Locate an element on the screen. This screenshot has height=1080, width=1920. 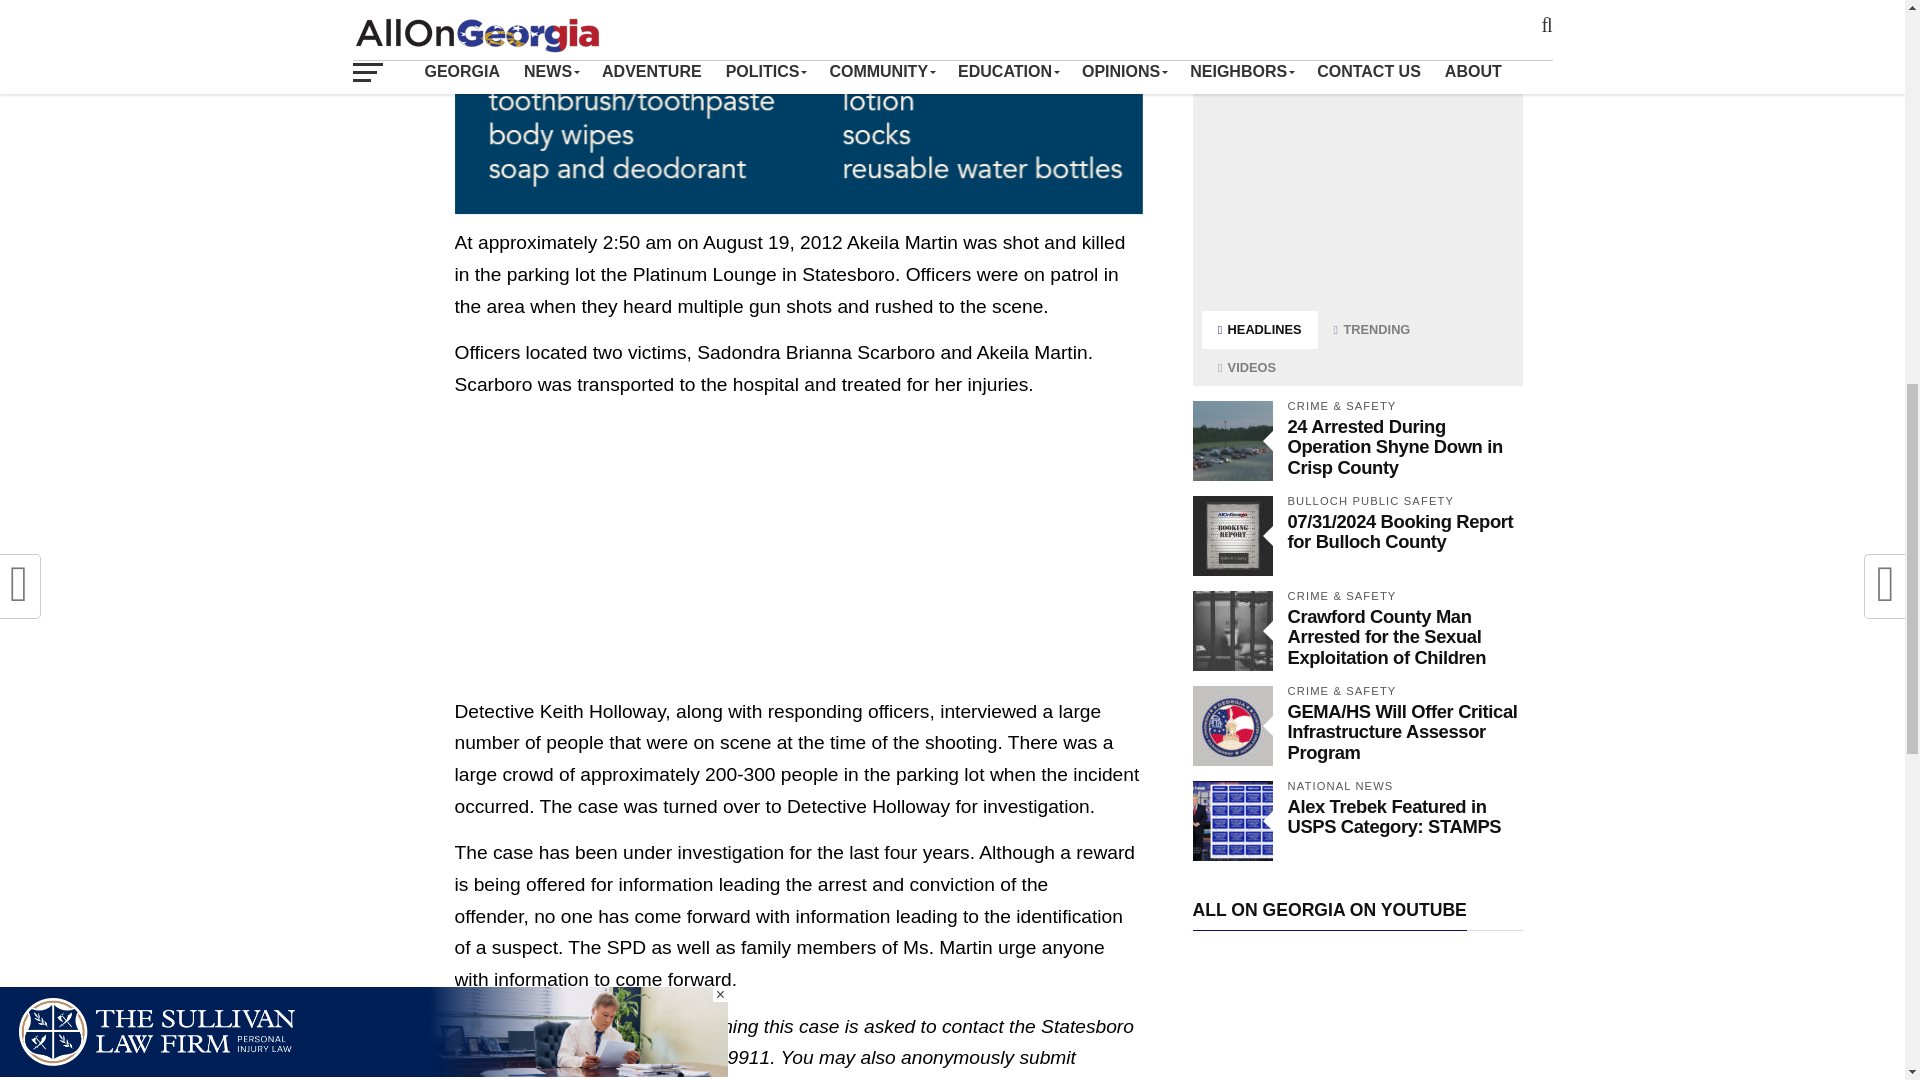
Advertisement is located at coordinates (798, 555).